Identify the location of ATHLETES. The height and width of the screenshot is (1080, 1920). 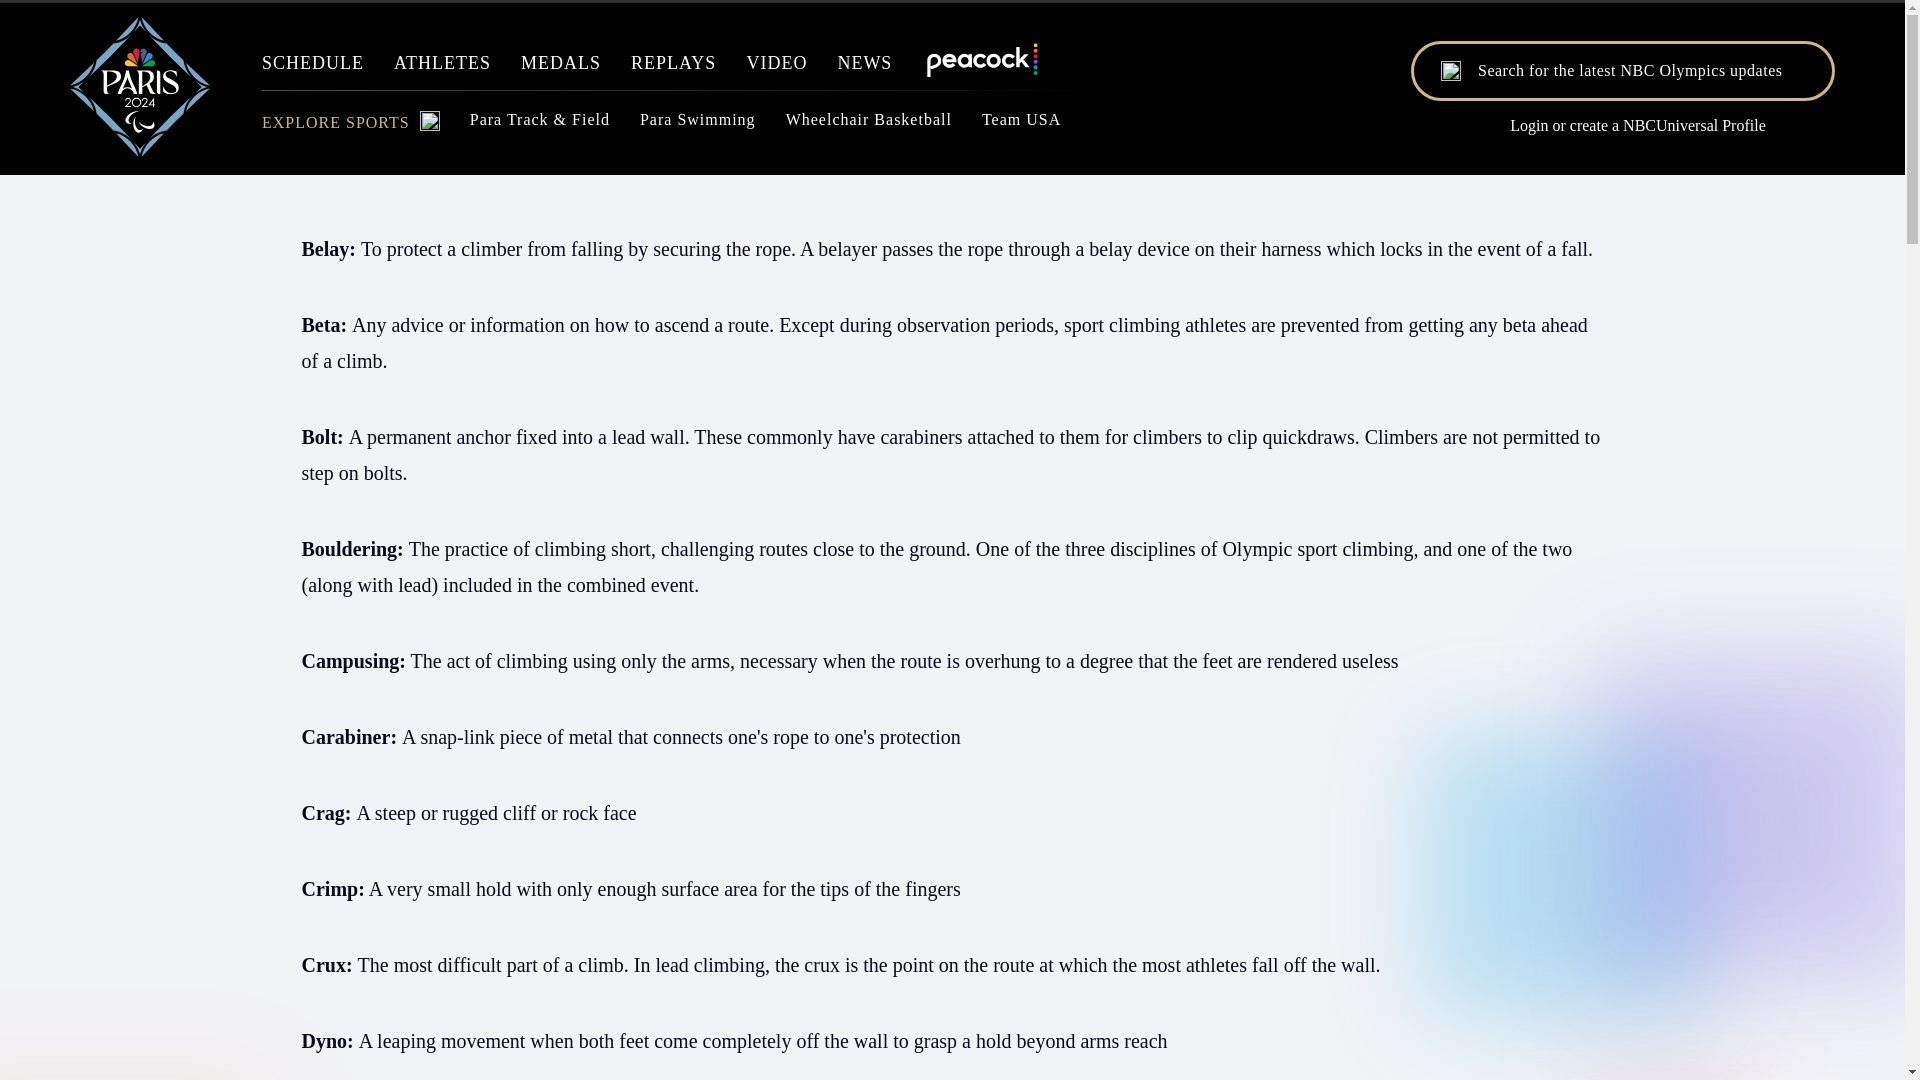
(442, 68).